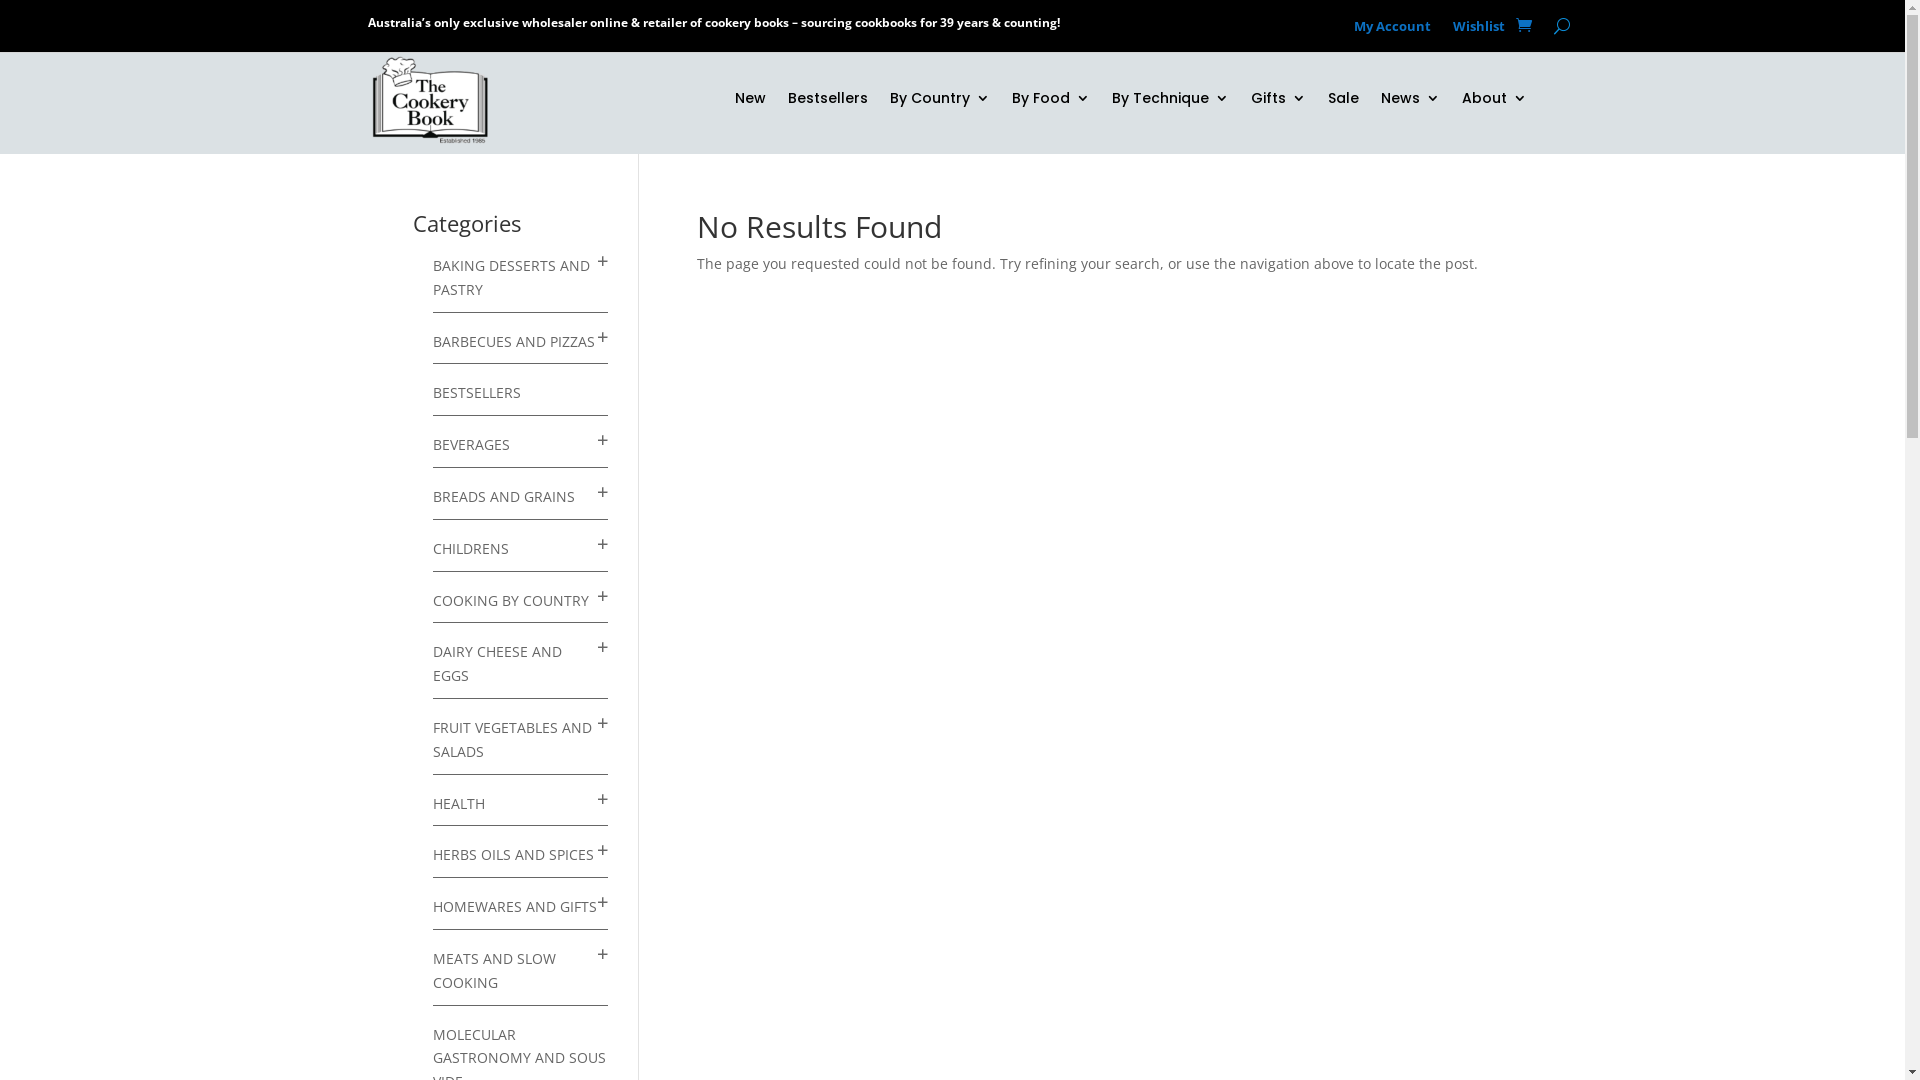 Image resolution: width=1920 pixels, height=1080 pixels. What do you see at coordinates (514, 906) in the screenshot?
I see `HOMEWARES AND GIFTS` at bounding box center [514, 906].